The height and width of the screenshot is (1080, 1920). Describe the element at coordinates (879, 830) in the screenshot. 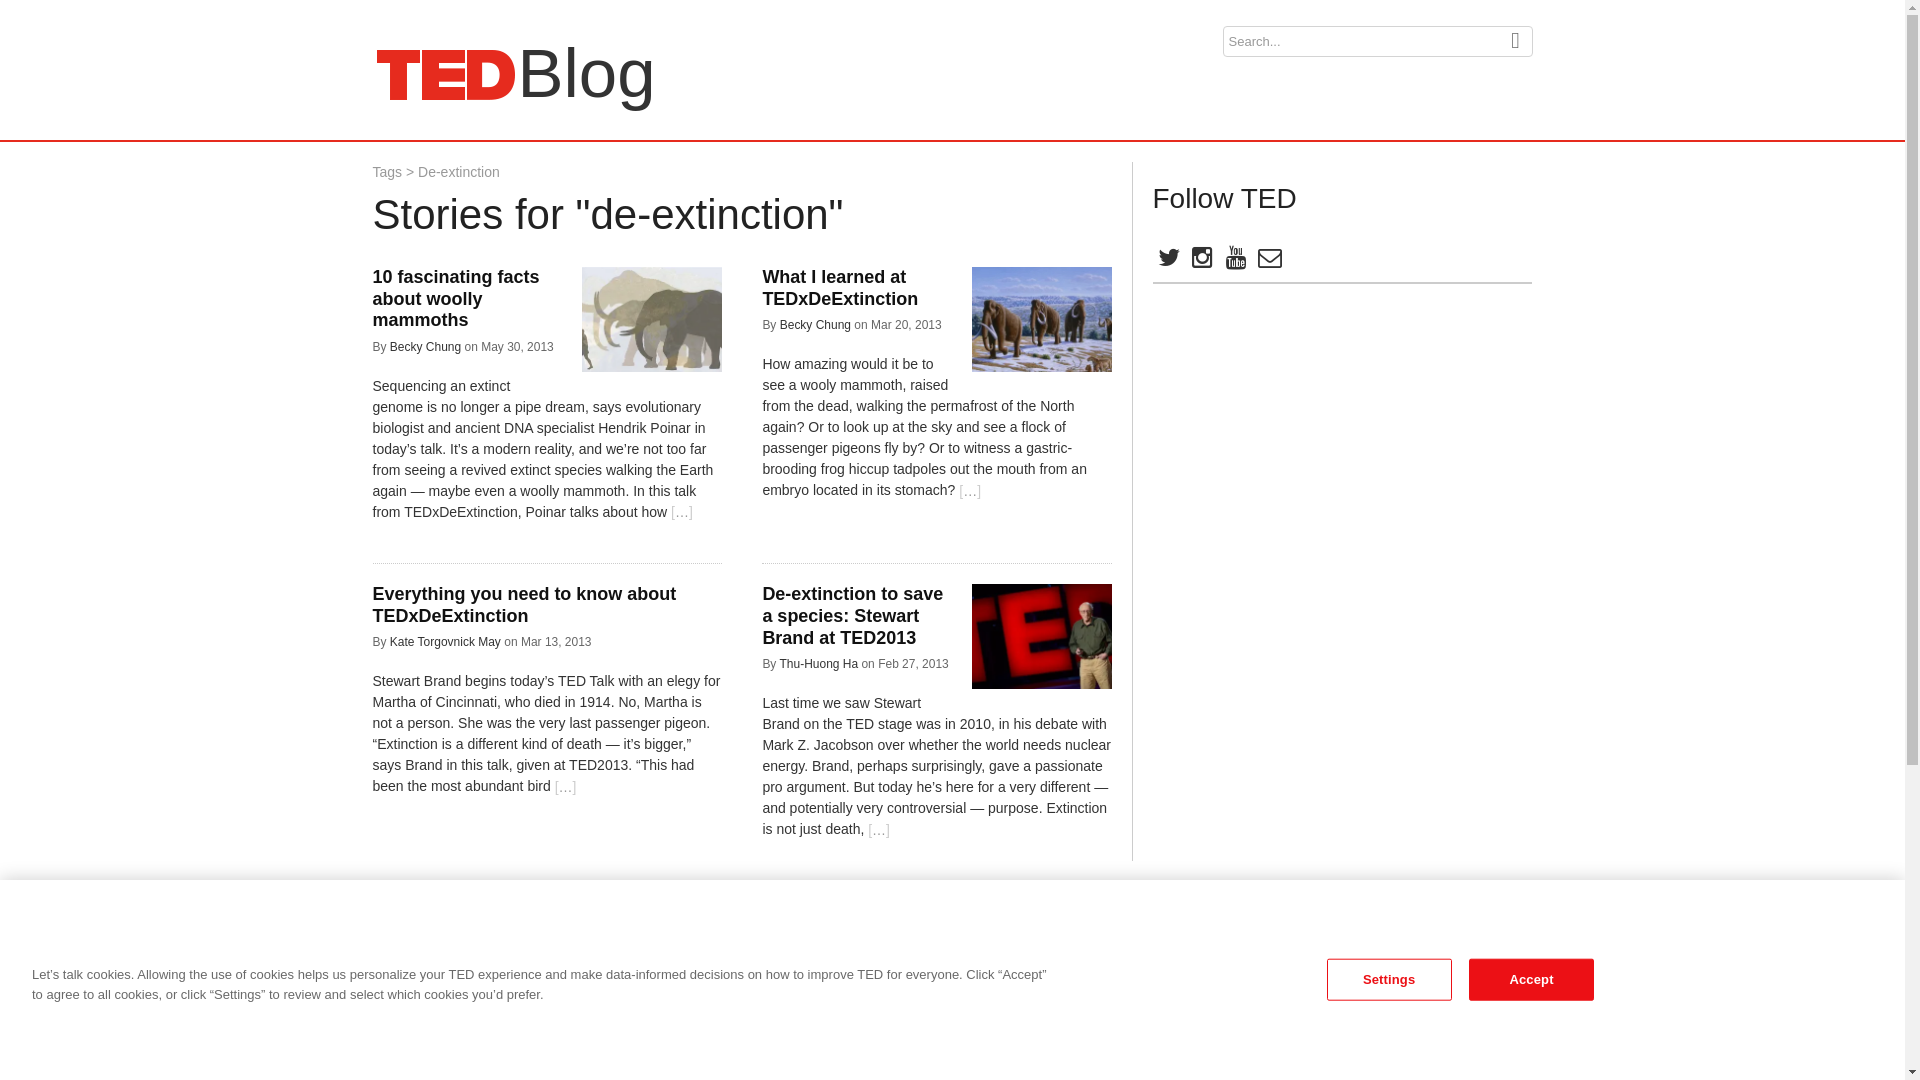

I see `Becky Chung` at that location.